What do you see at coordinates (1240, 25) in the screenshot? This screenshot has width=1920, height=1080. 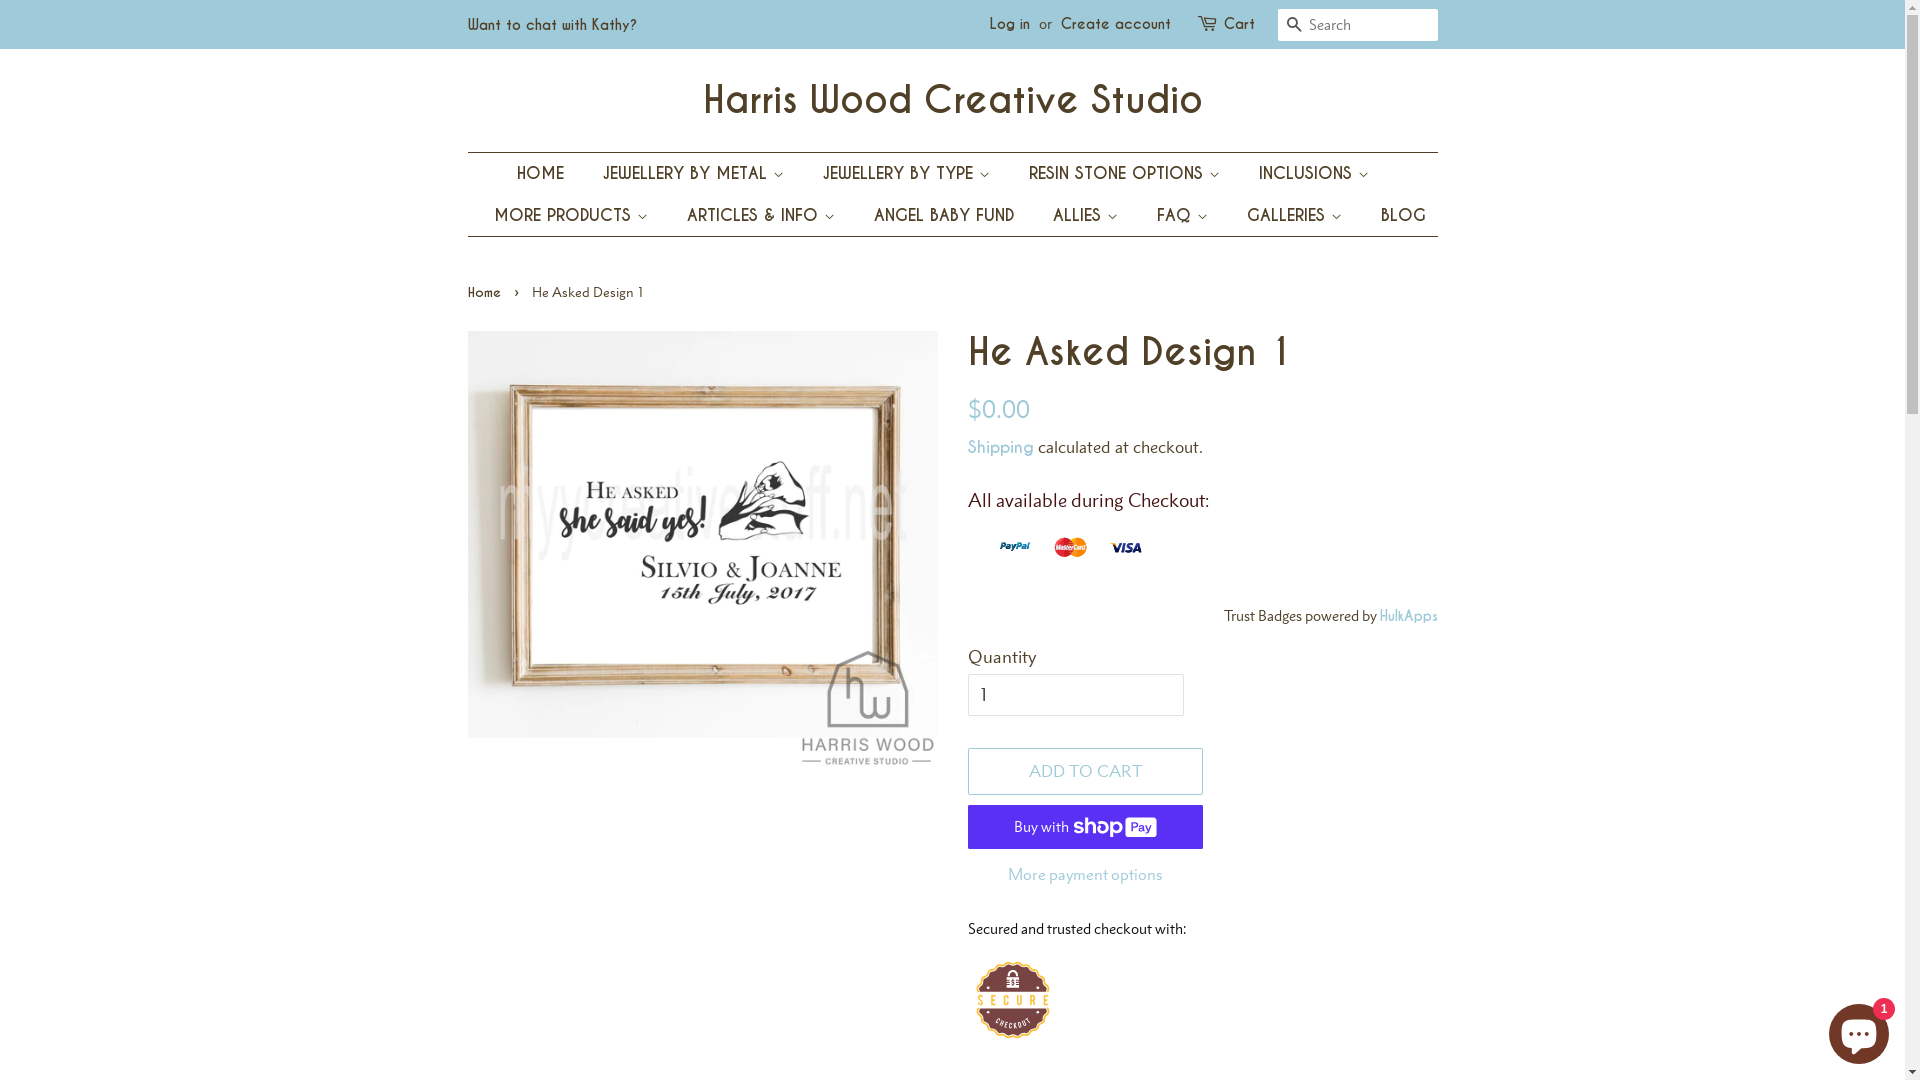 I see `Cart` at bounding box center [1240, 25].